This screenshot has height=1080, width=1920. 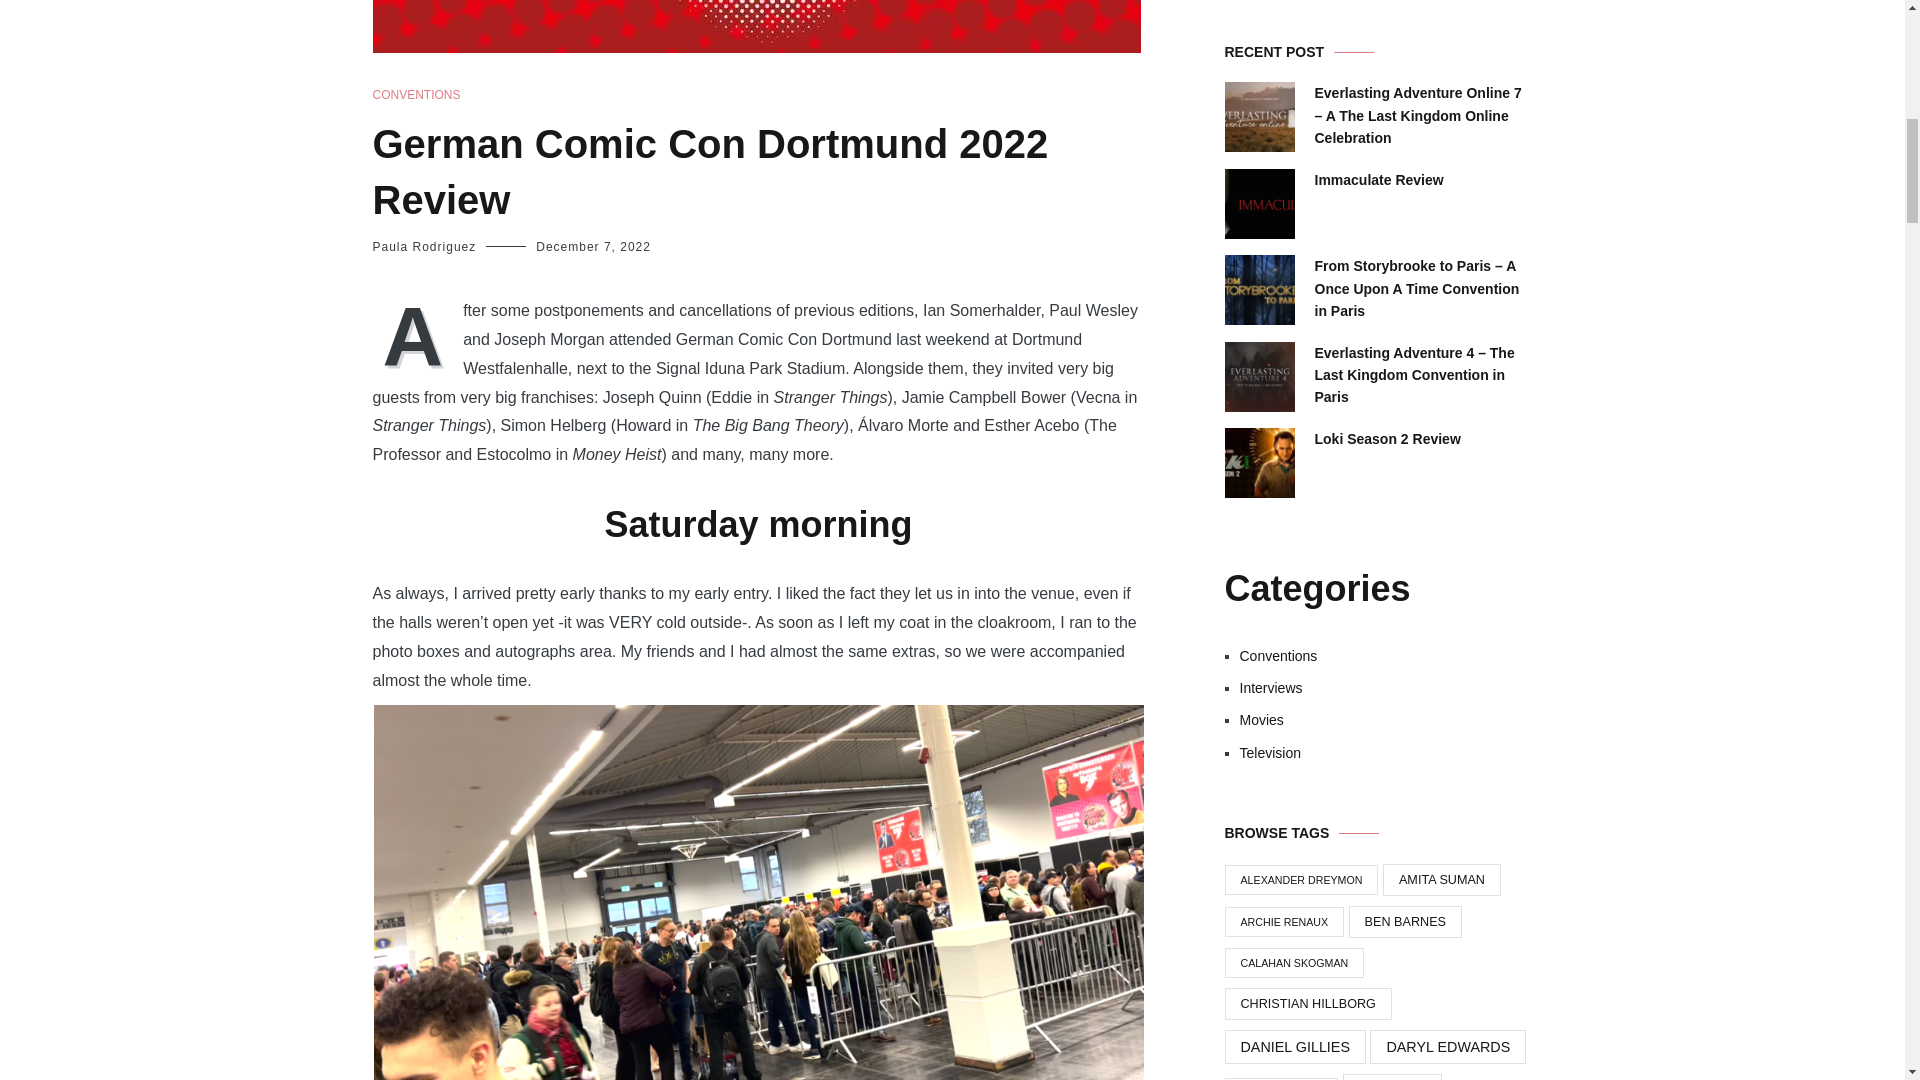 What do you see at coordinates (424, 246) in the screenshot?
I see `Paula Rodriguez` at bounding box center [424, 246].